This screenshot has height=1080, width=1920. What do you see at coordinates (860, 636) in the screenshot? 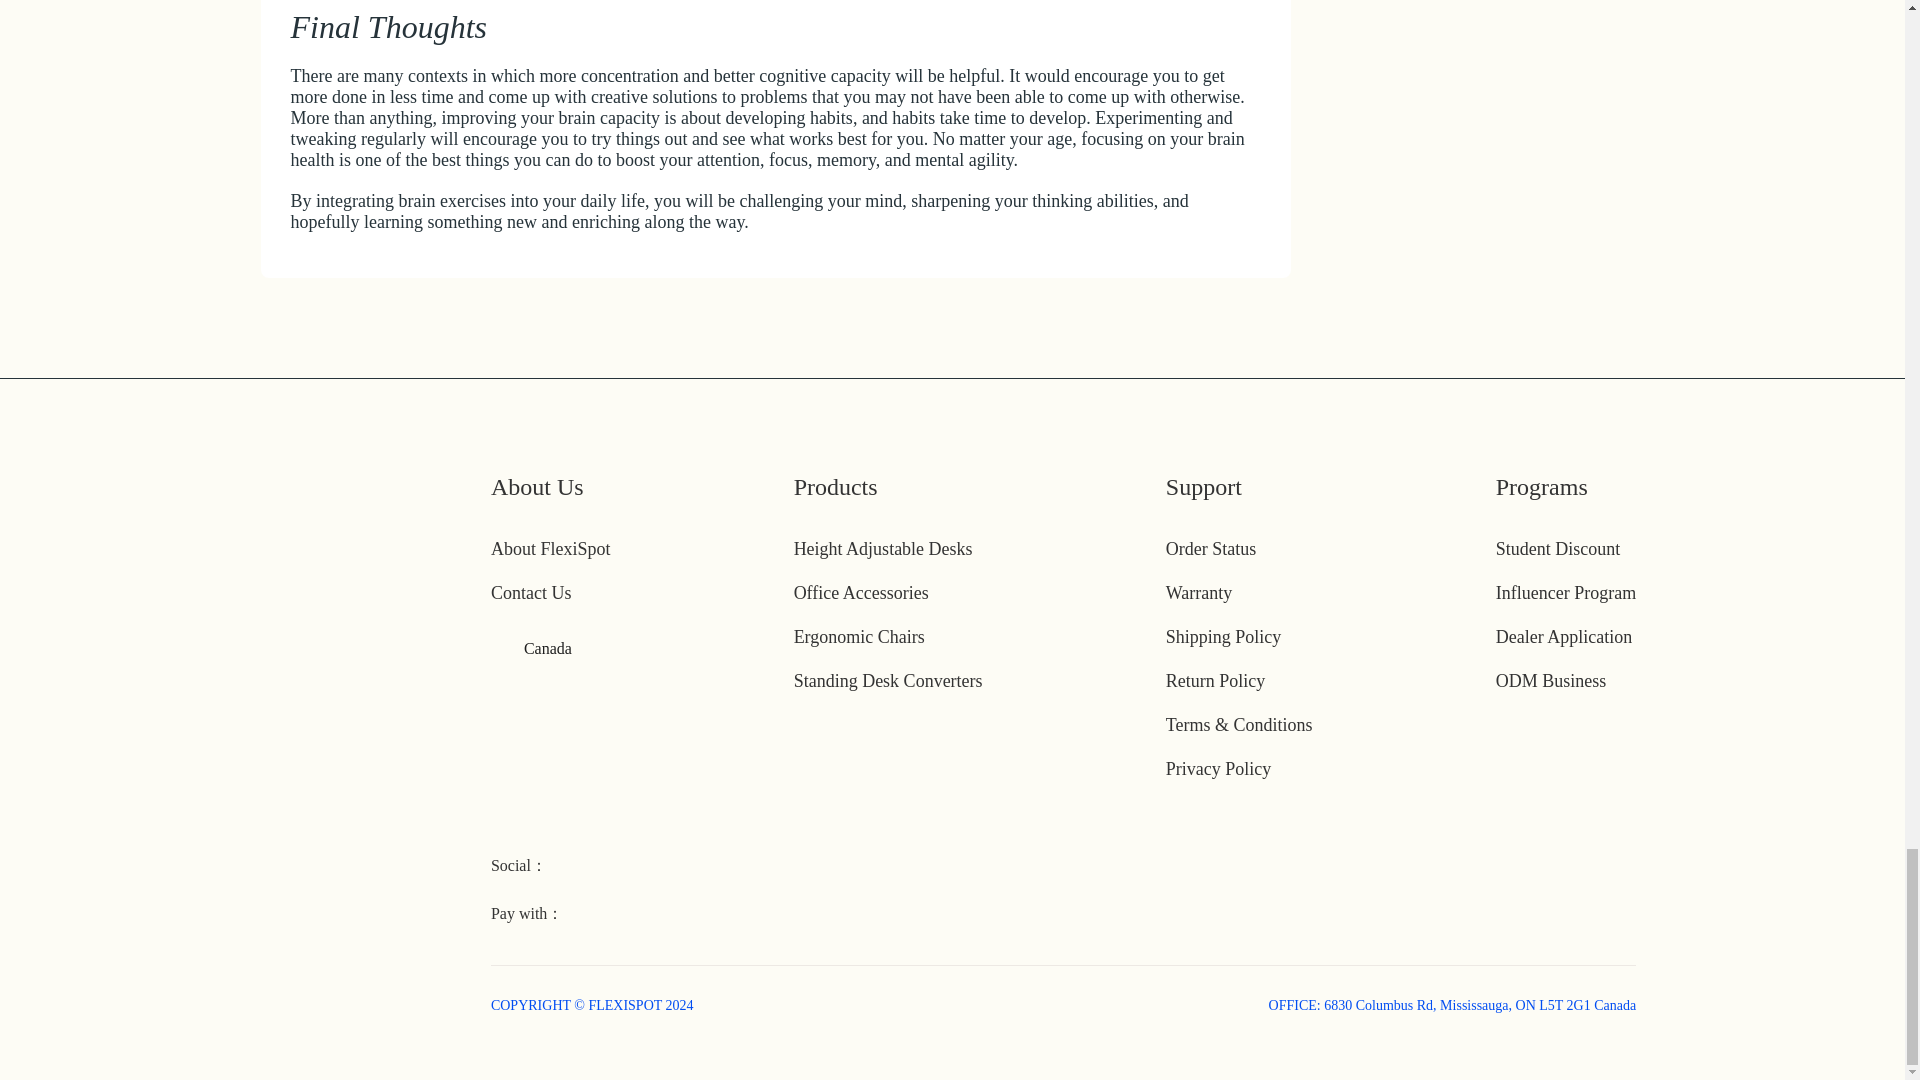
I see `Ergonomic Chairs` at bounding box center [860, 636].